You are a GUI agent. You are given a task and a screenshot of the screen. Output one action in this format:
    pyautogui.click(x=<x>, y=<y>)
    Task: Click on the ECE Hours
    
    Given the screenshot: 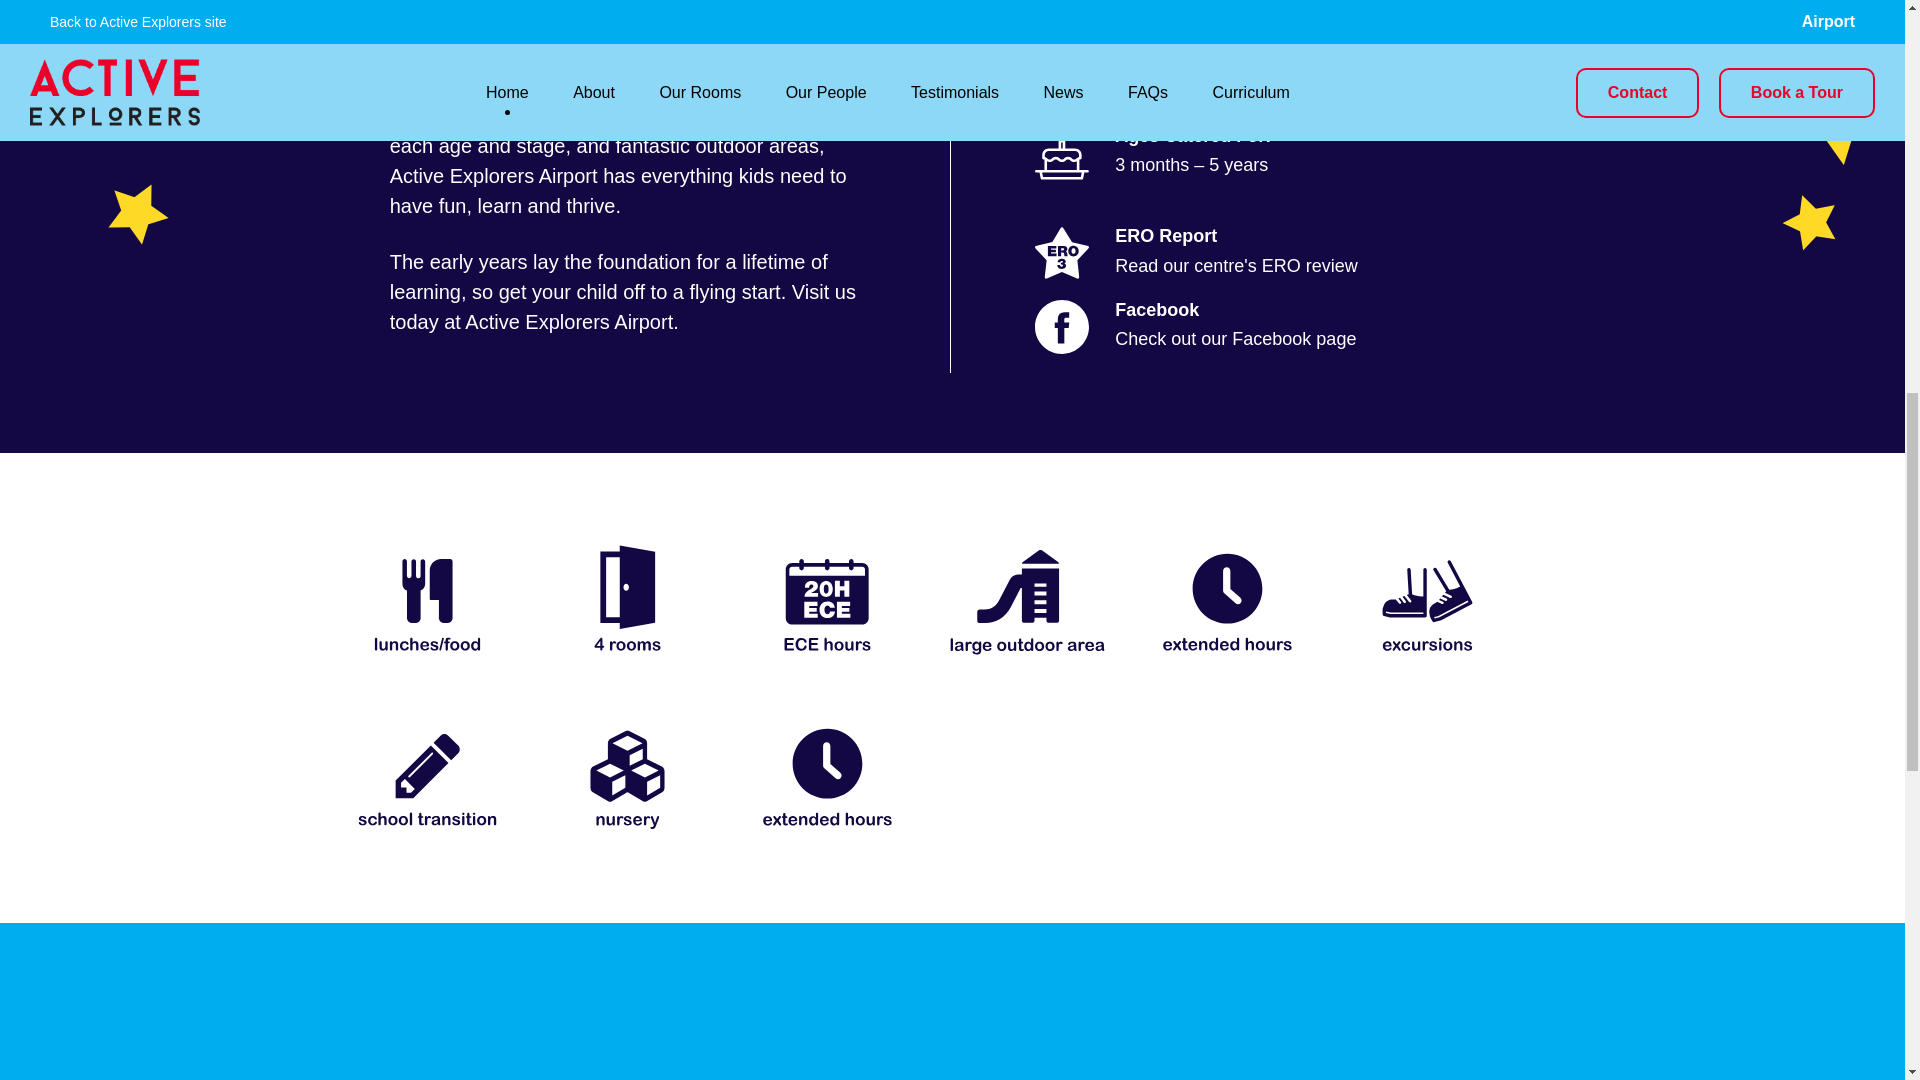 What is the action you would take?
    pyautogui.click(x=827, y=600)
    